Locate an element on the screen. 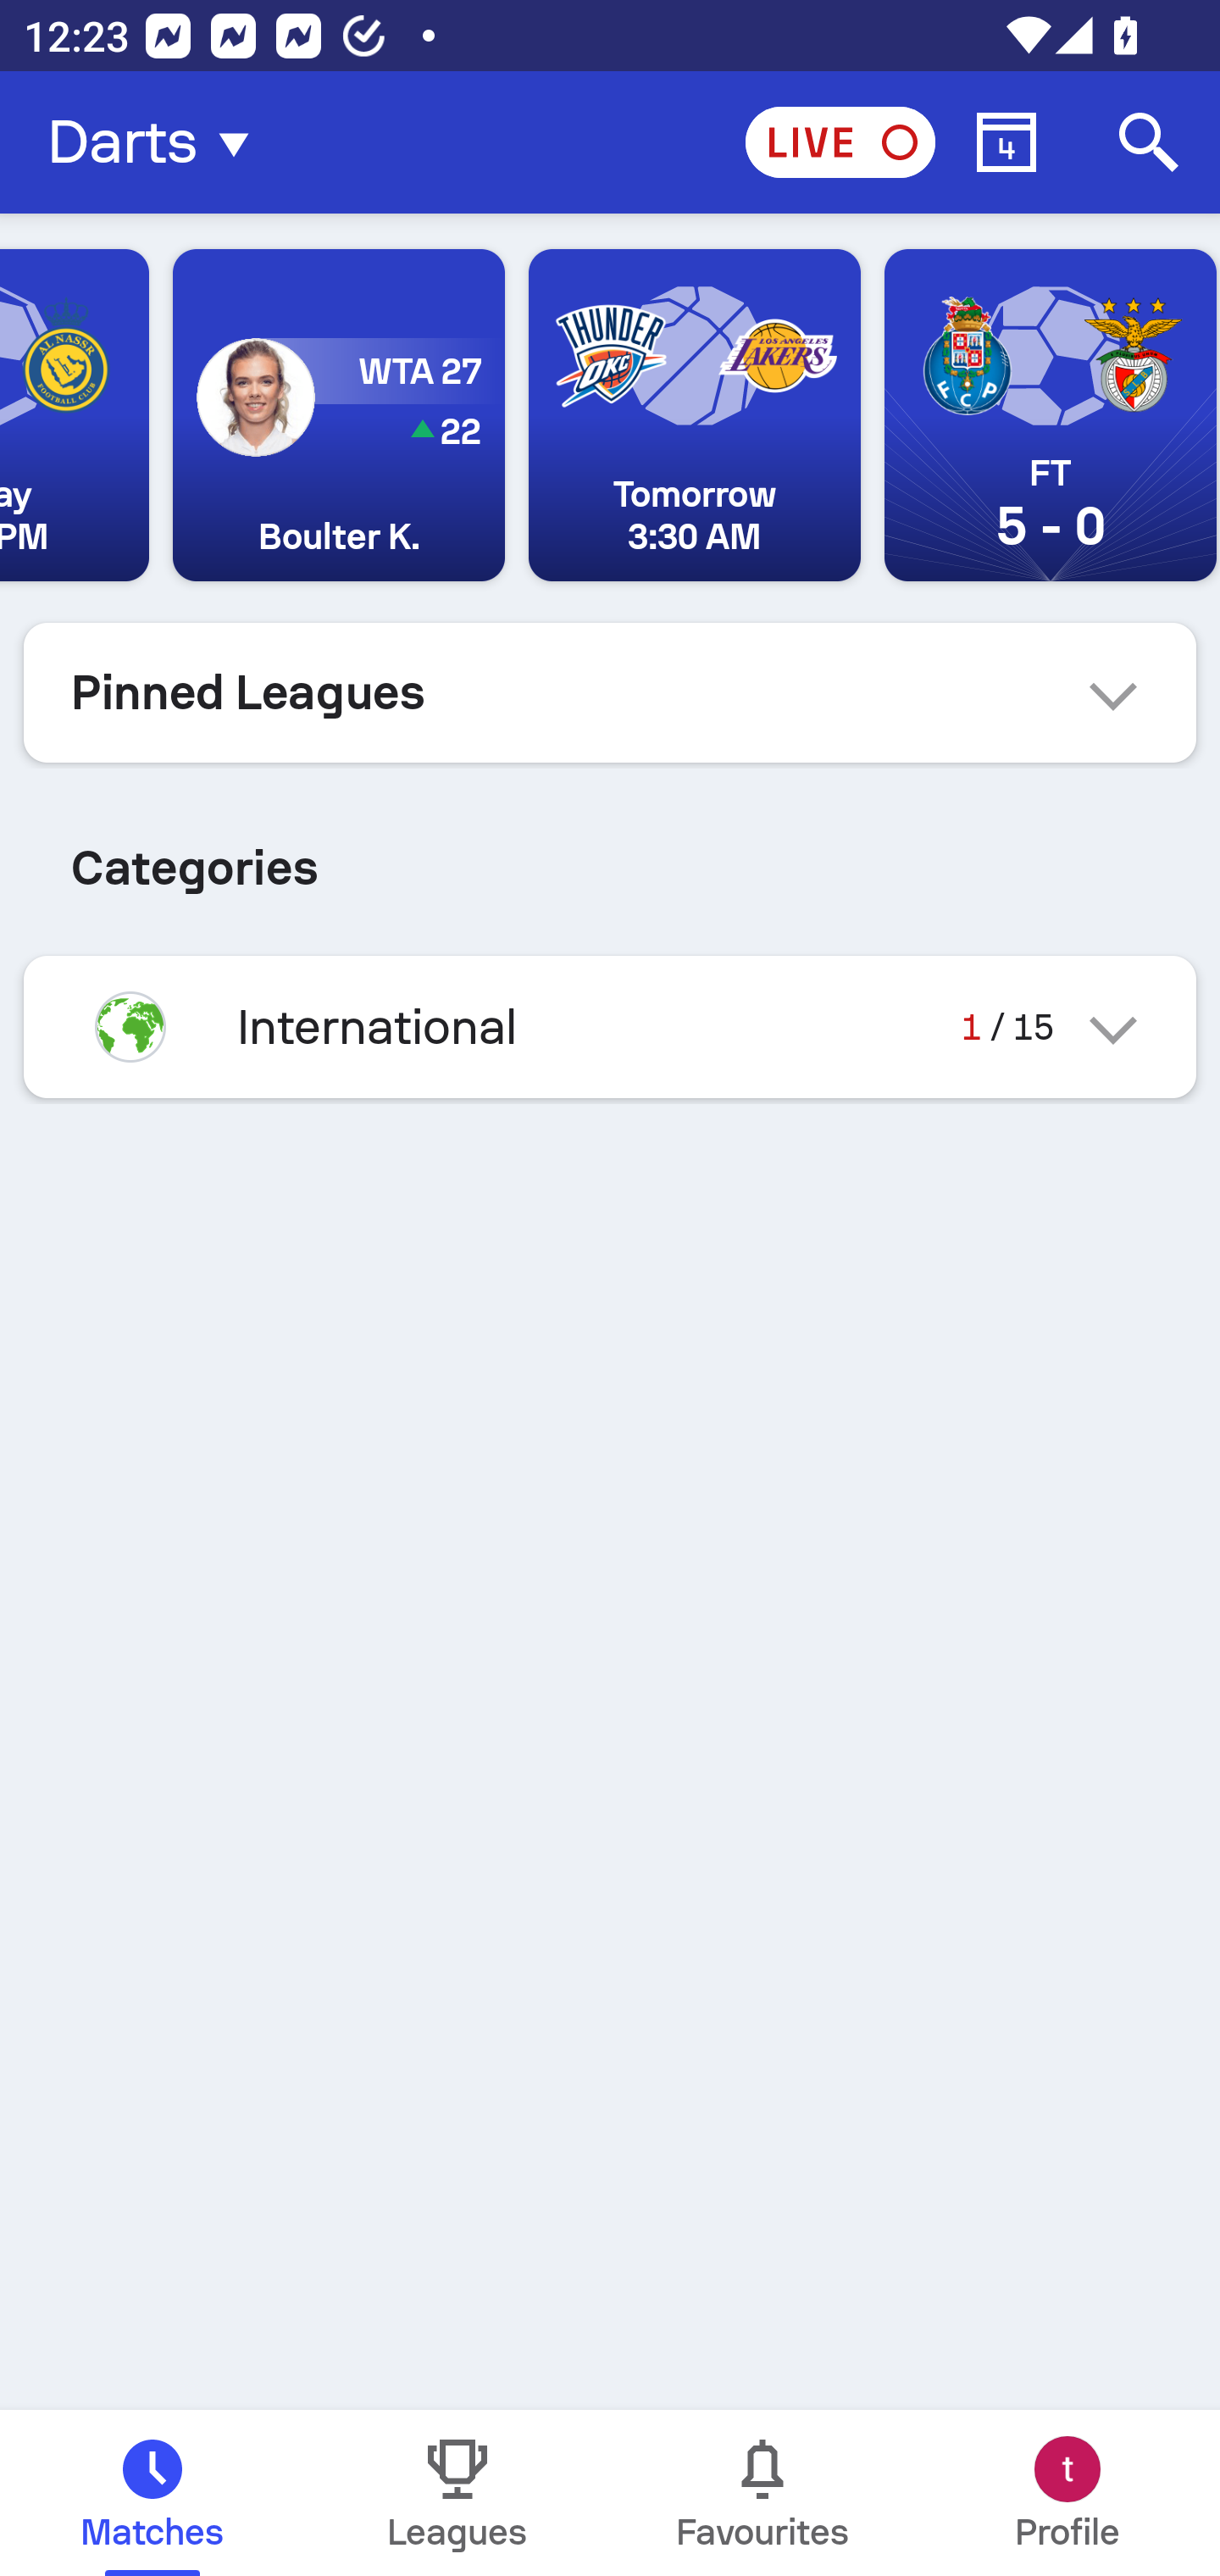 Image resolution: width=1220 pixels, height=2576 pixels. Leagues is located at coordinates (457, 2493).